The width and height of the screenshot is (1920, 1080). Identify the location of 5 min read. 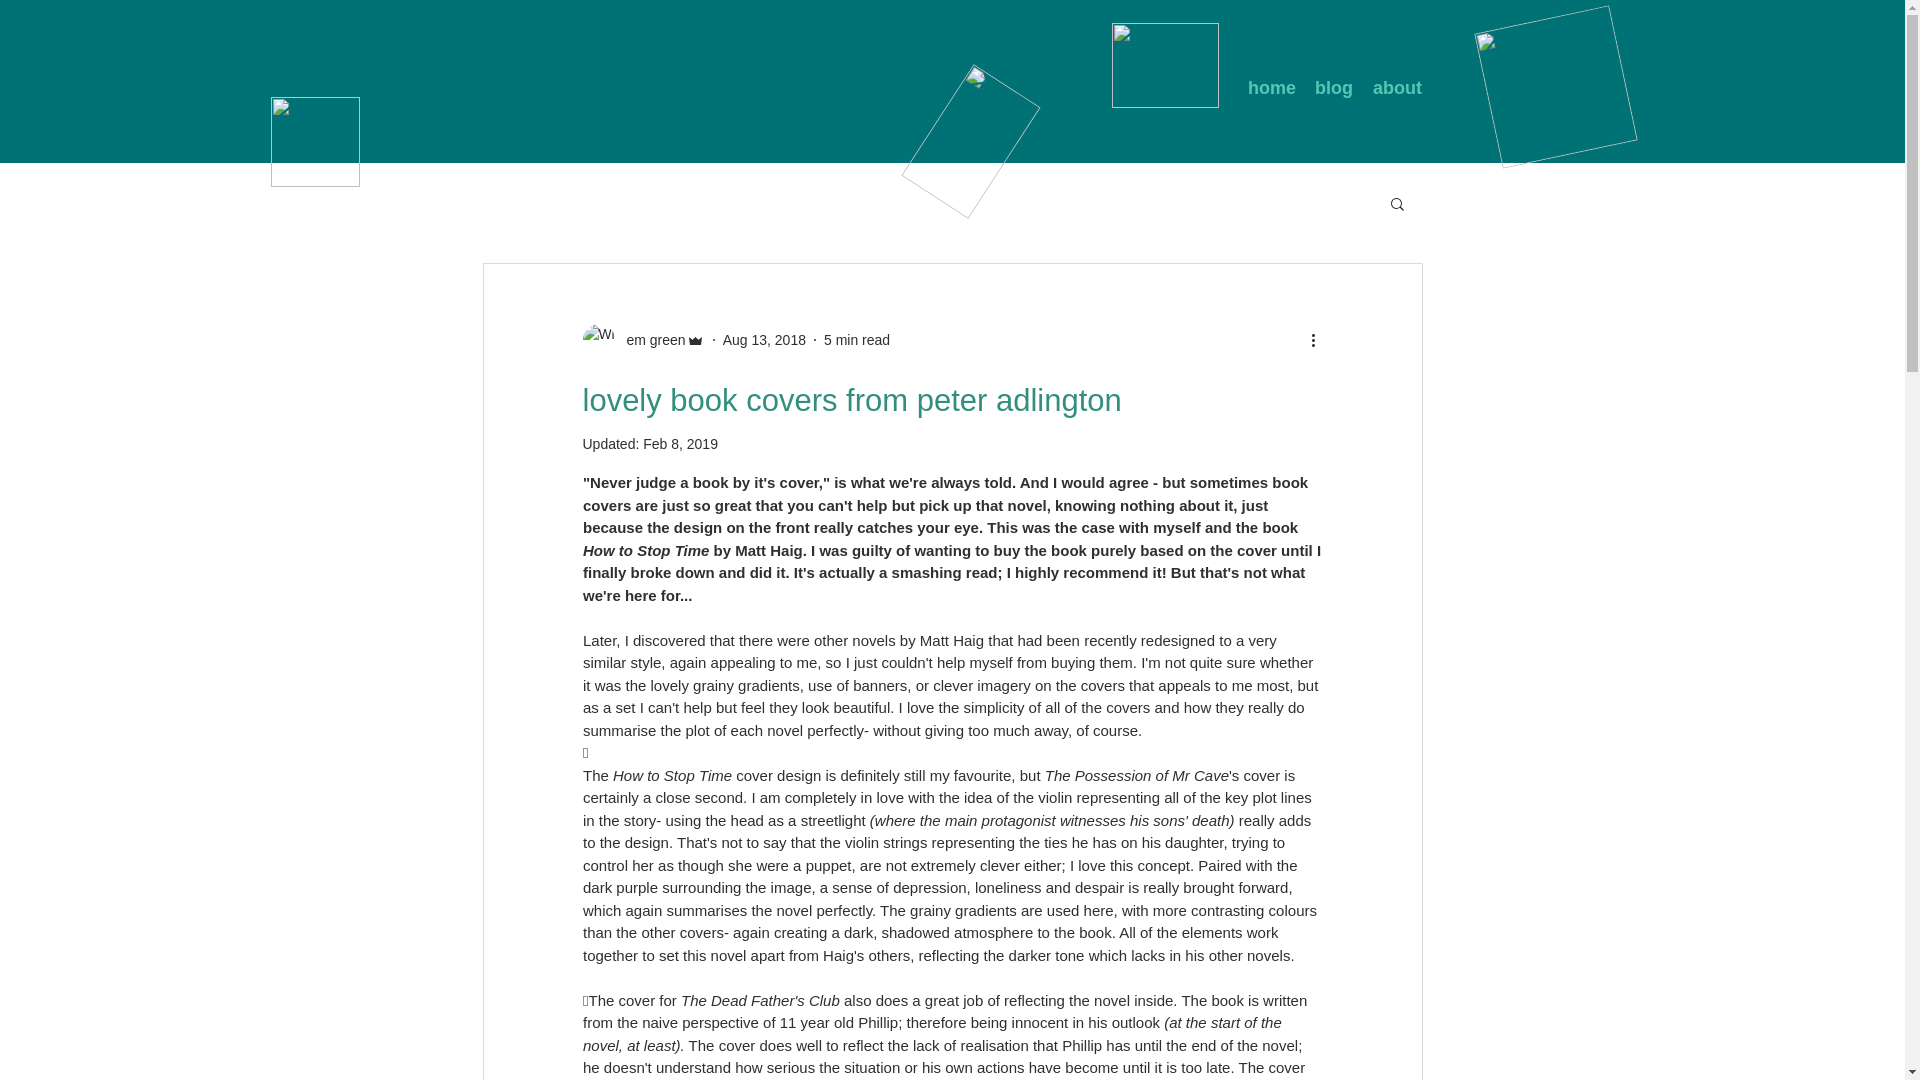
(856, 339).